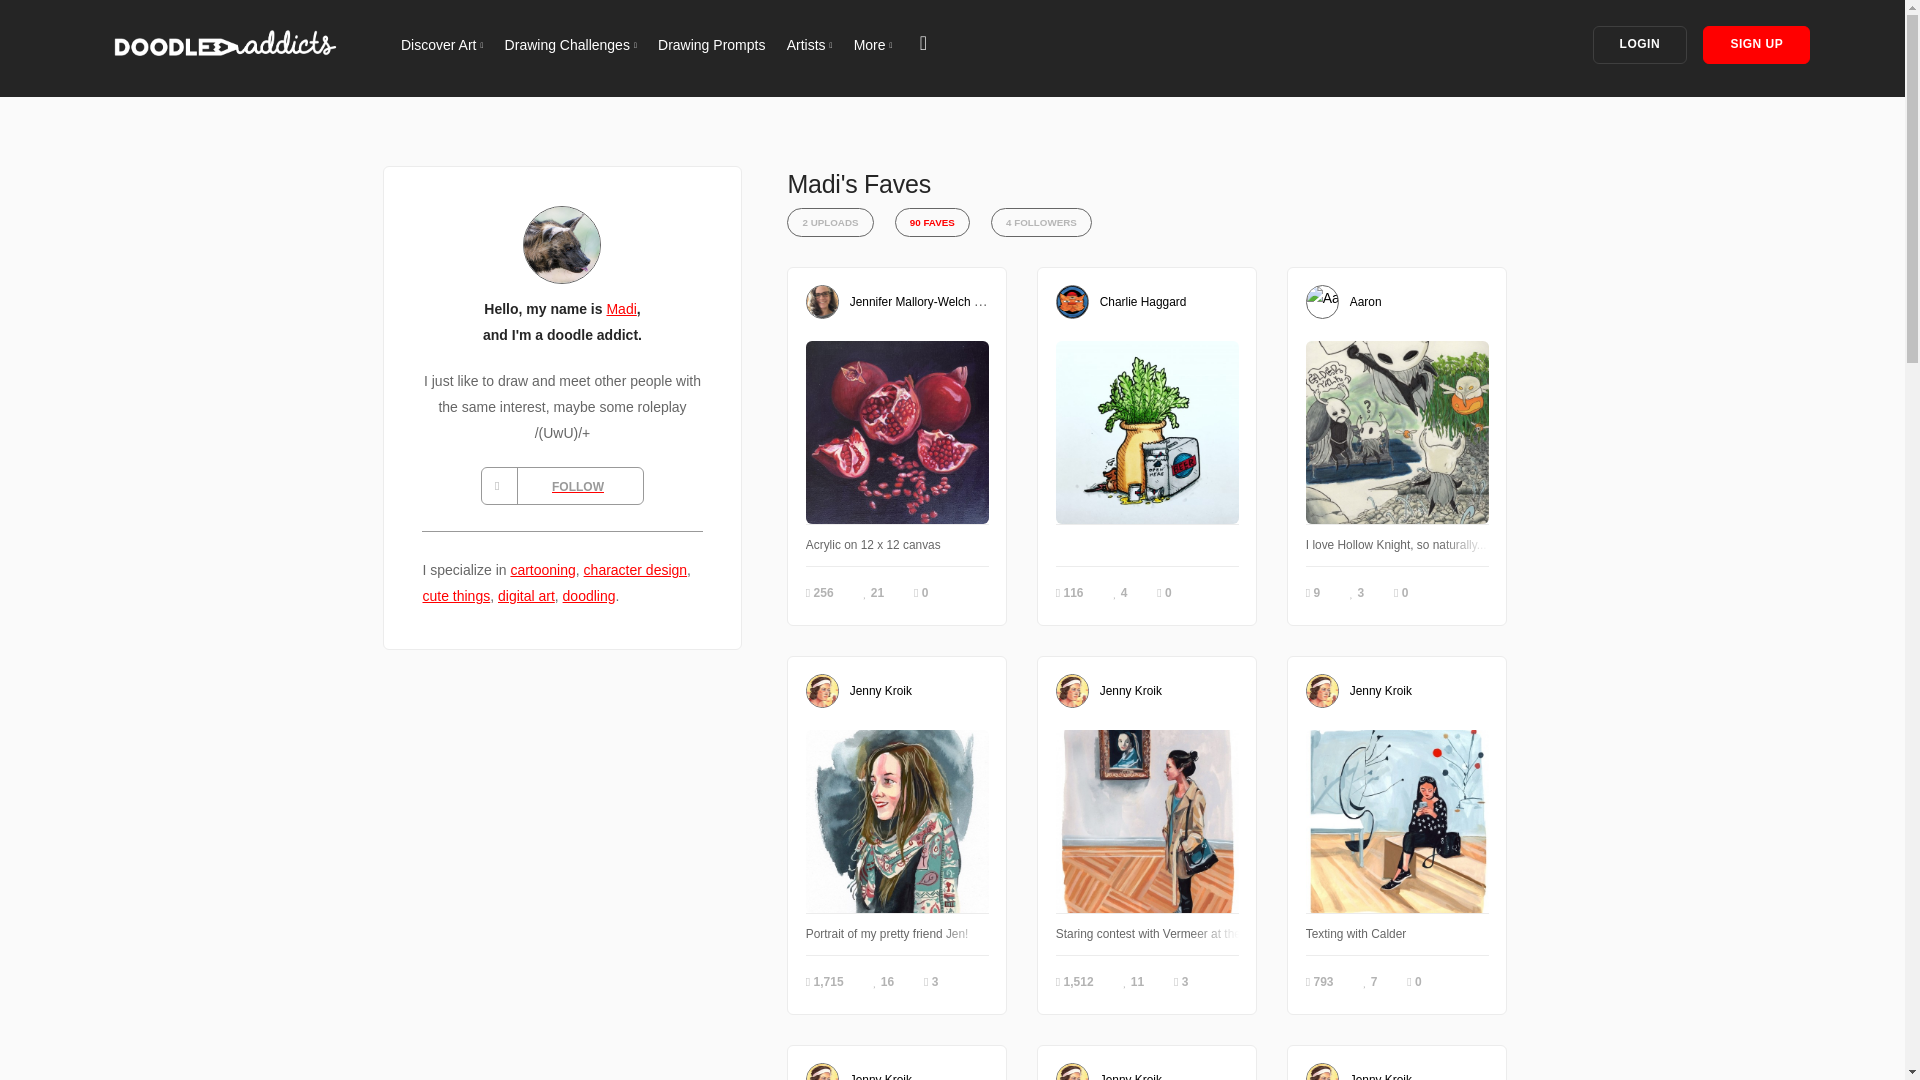 Image resolution: width=1920 pixels, height=1080 pixels. What do you see at coordinates (910, 301) in the screenshot?
I see `Jennifer Mallory-Welch` at bounding box center [910, 301].